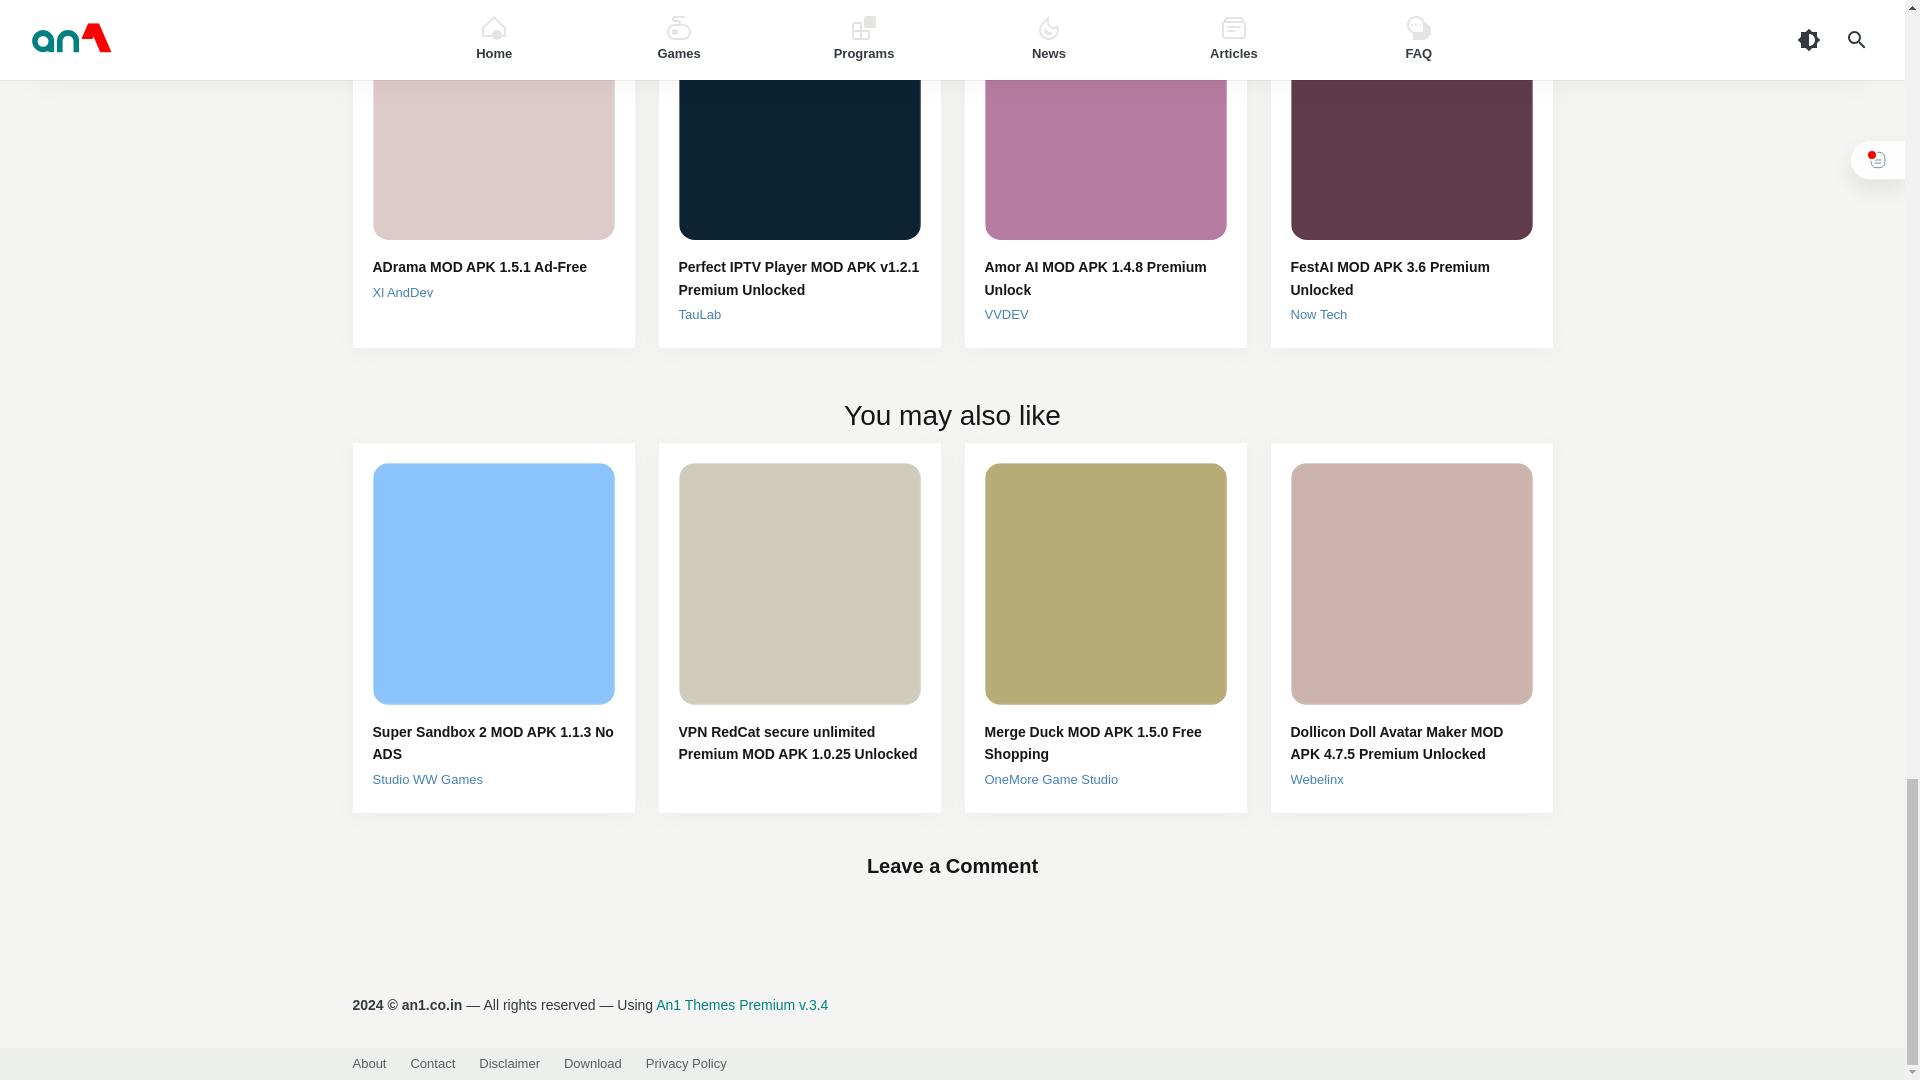 Image resolution: width=1920 pixels, height=1080 pixels. Describe the element at coordinates (798, 278) in the screenshot. I see `Perfect IPTV Player MOD APK v1.2.1 Premium Unlocked` at that location.